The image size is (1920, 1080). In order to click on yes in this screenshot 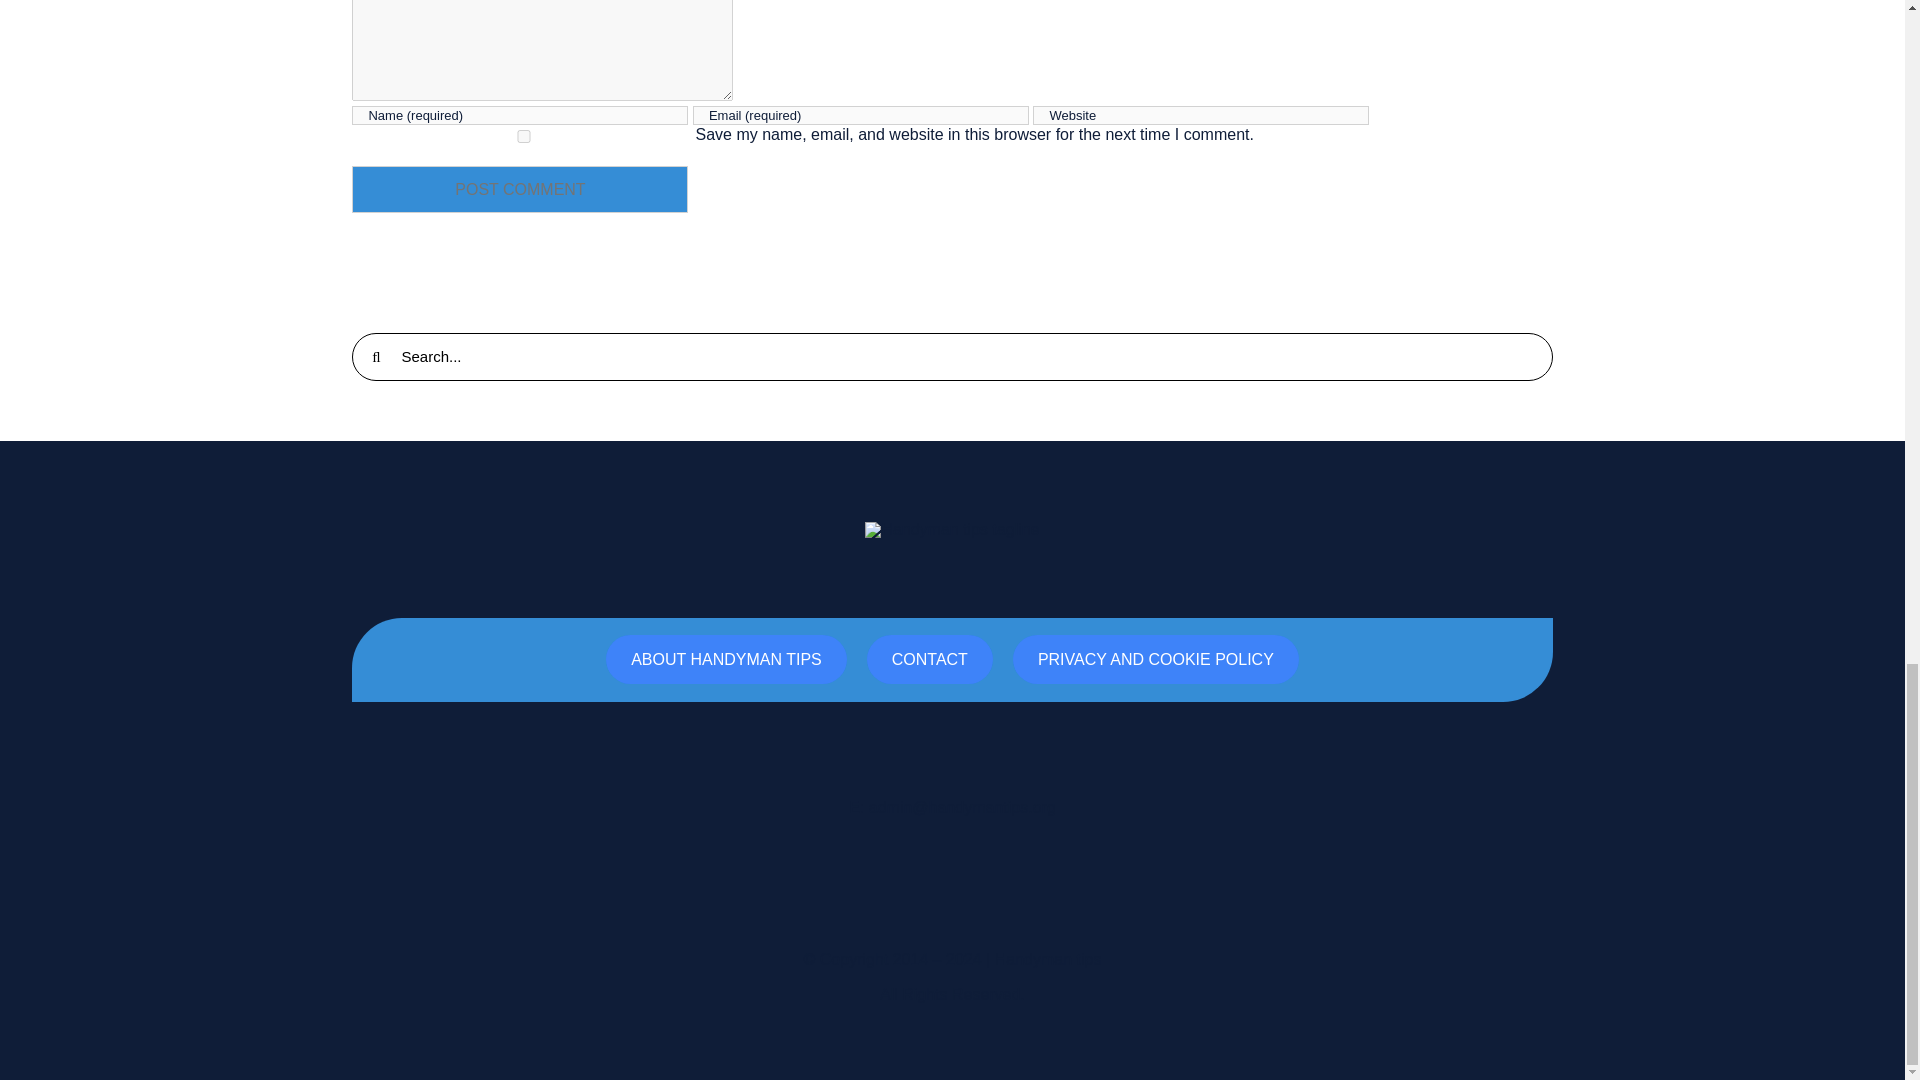, I will do `click(523, 136)`.